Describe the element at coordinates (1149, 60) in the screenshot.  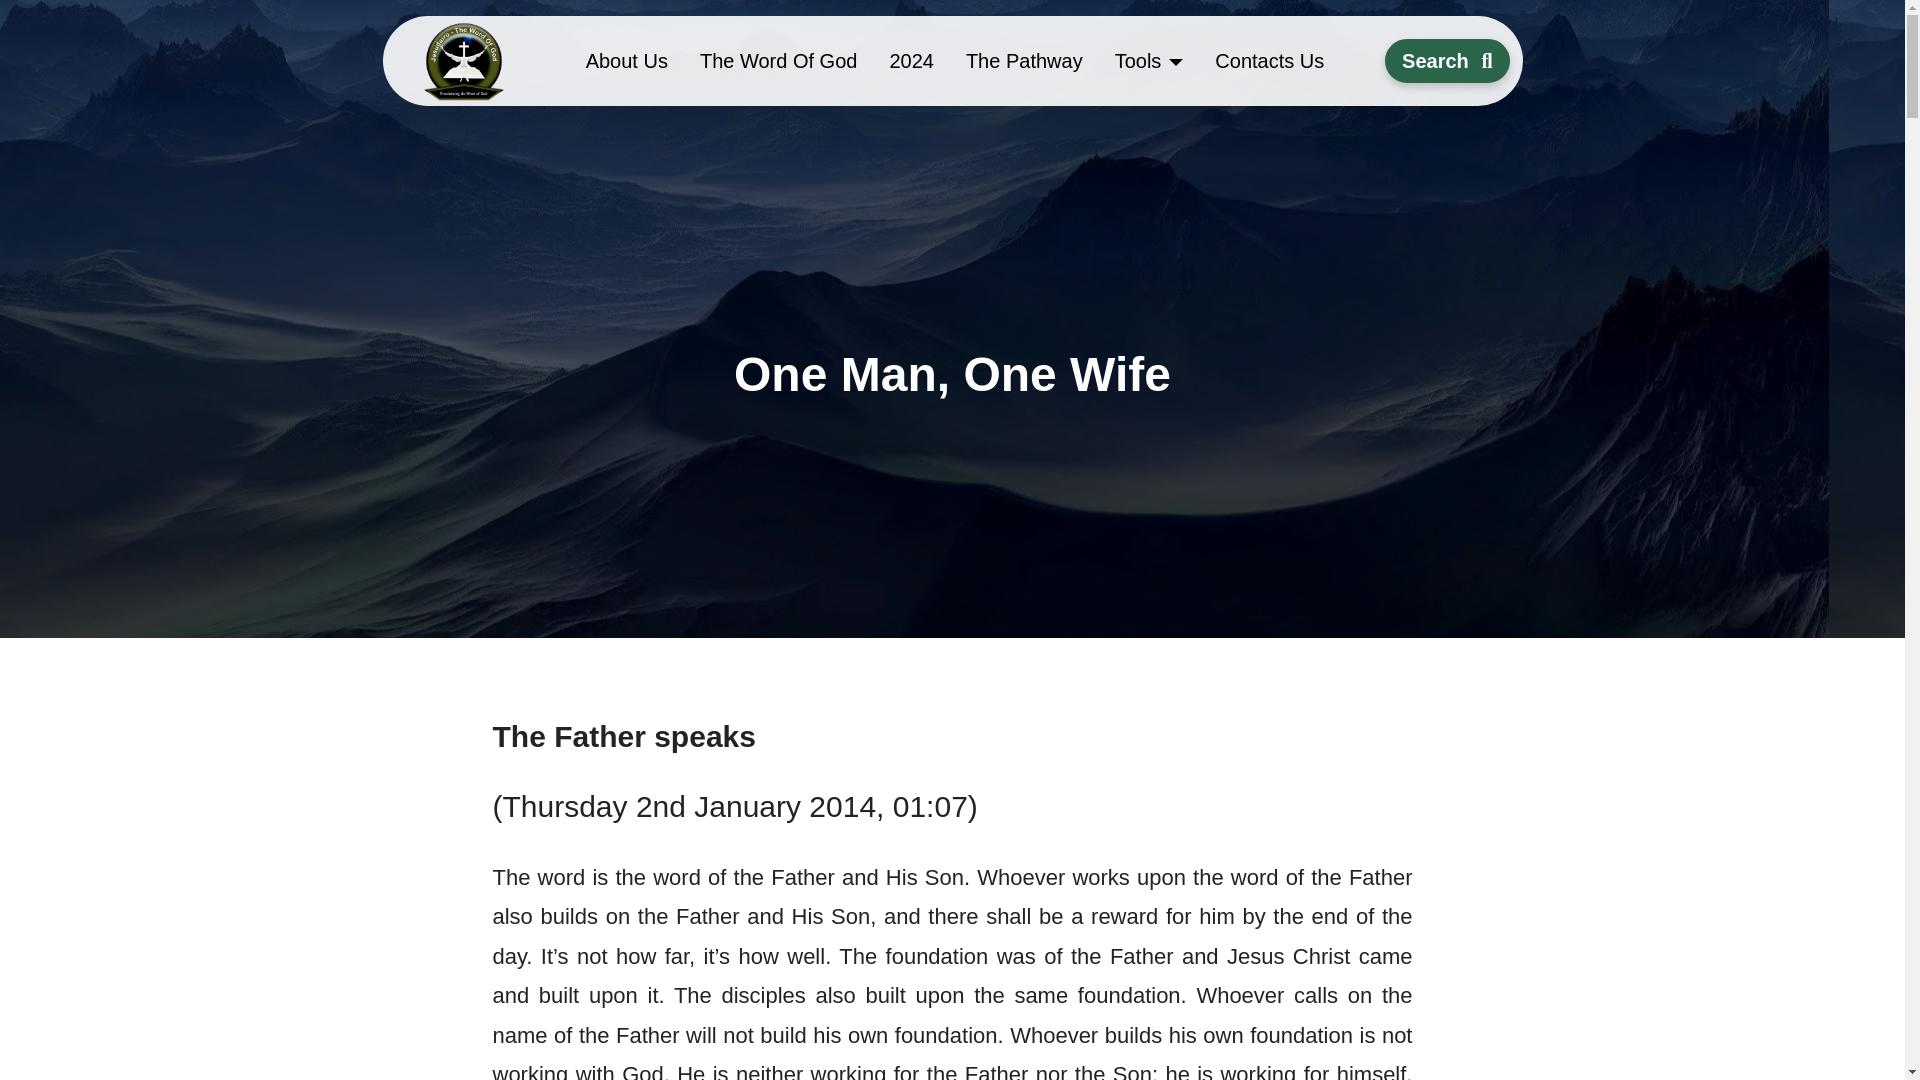
I see `Tools` at that location.